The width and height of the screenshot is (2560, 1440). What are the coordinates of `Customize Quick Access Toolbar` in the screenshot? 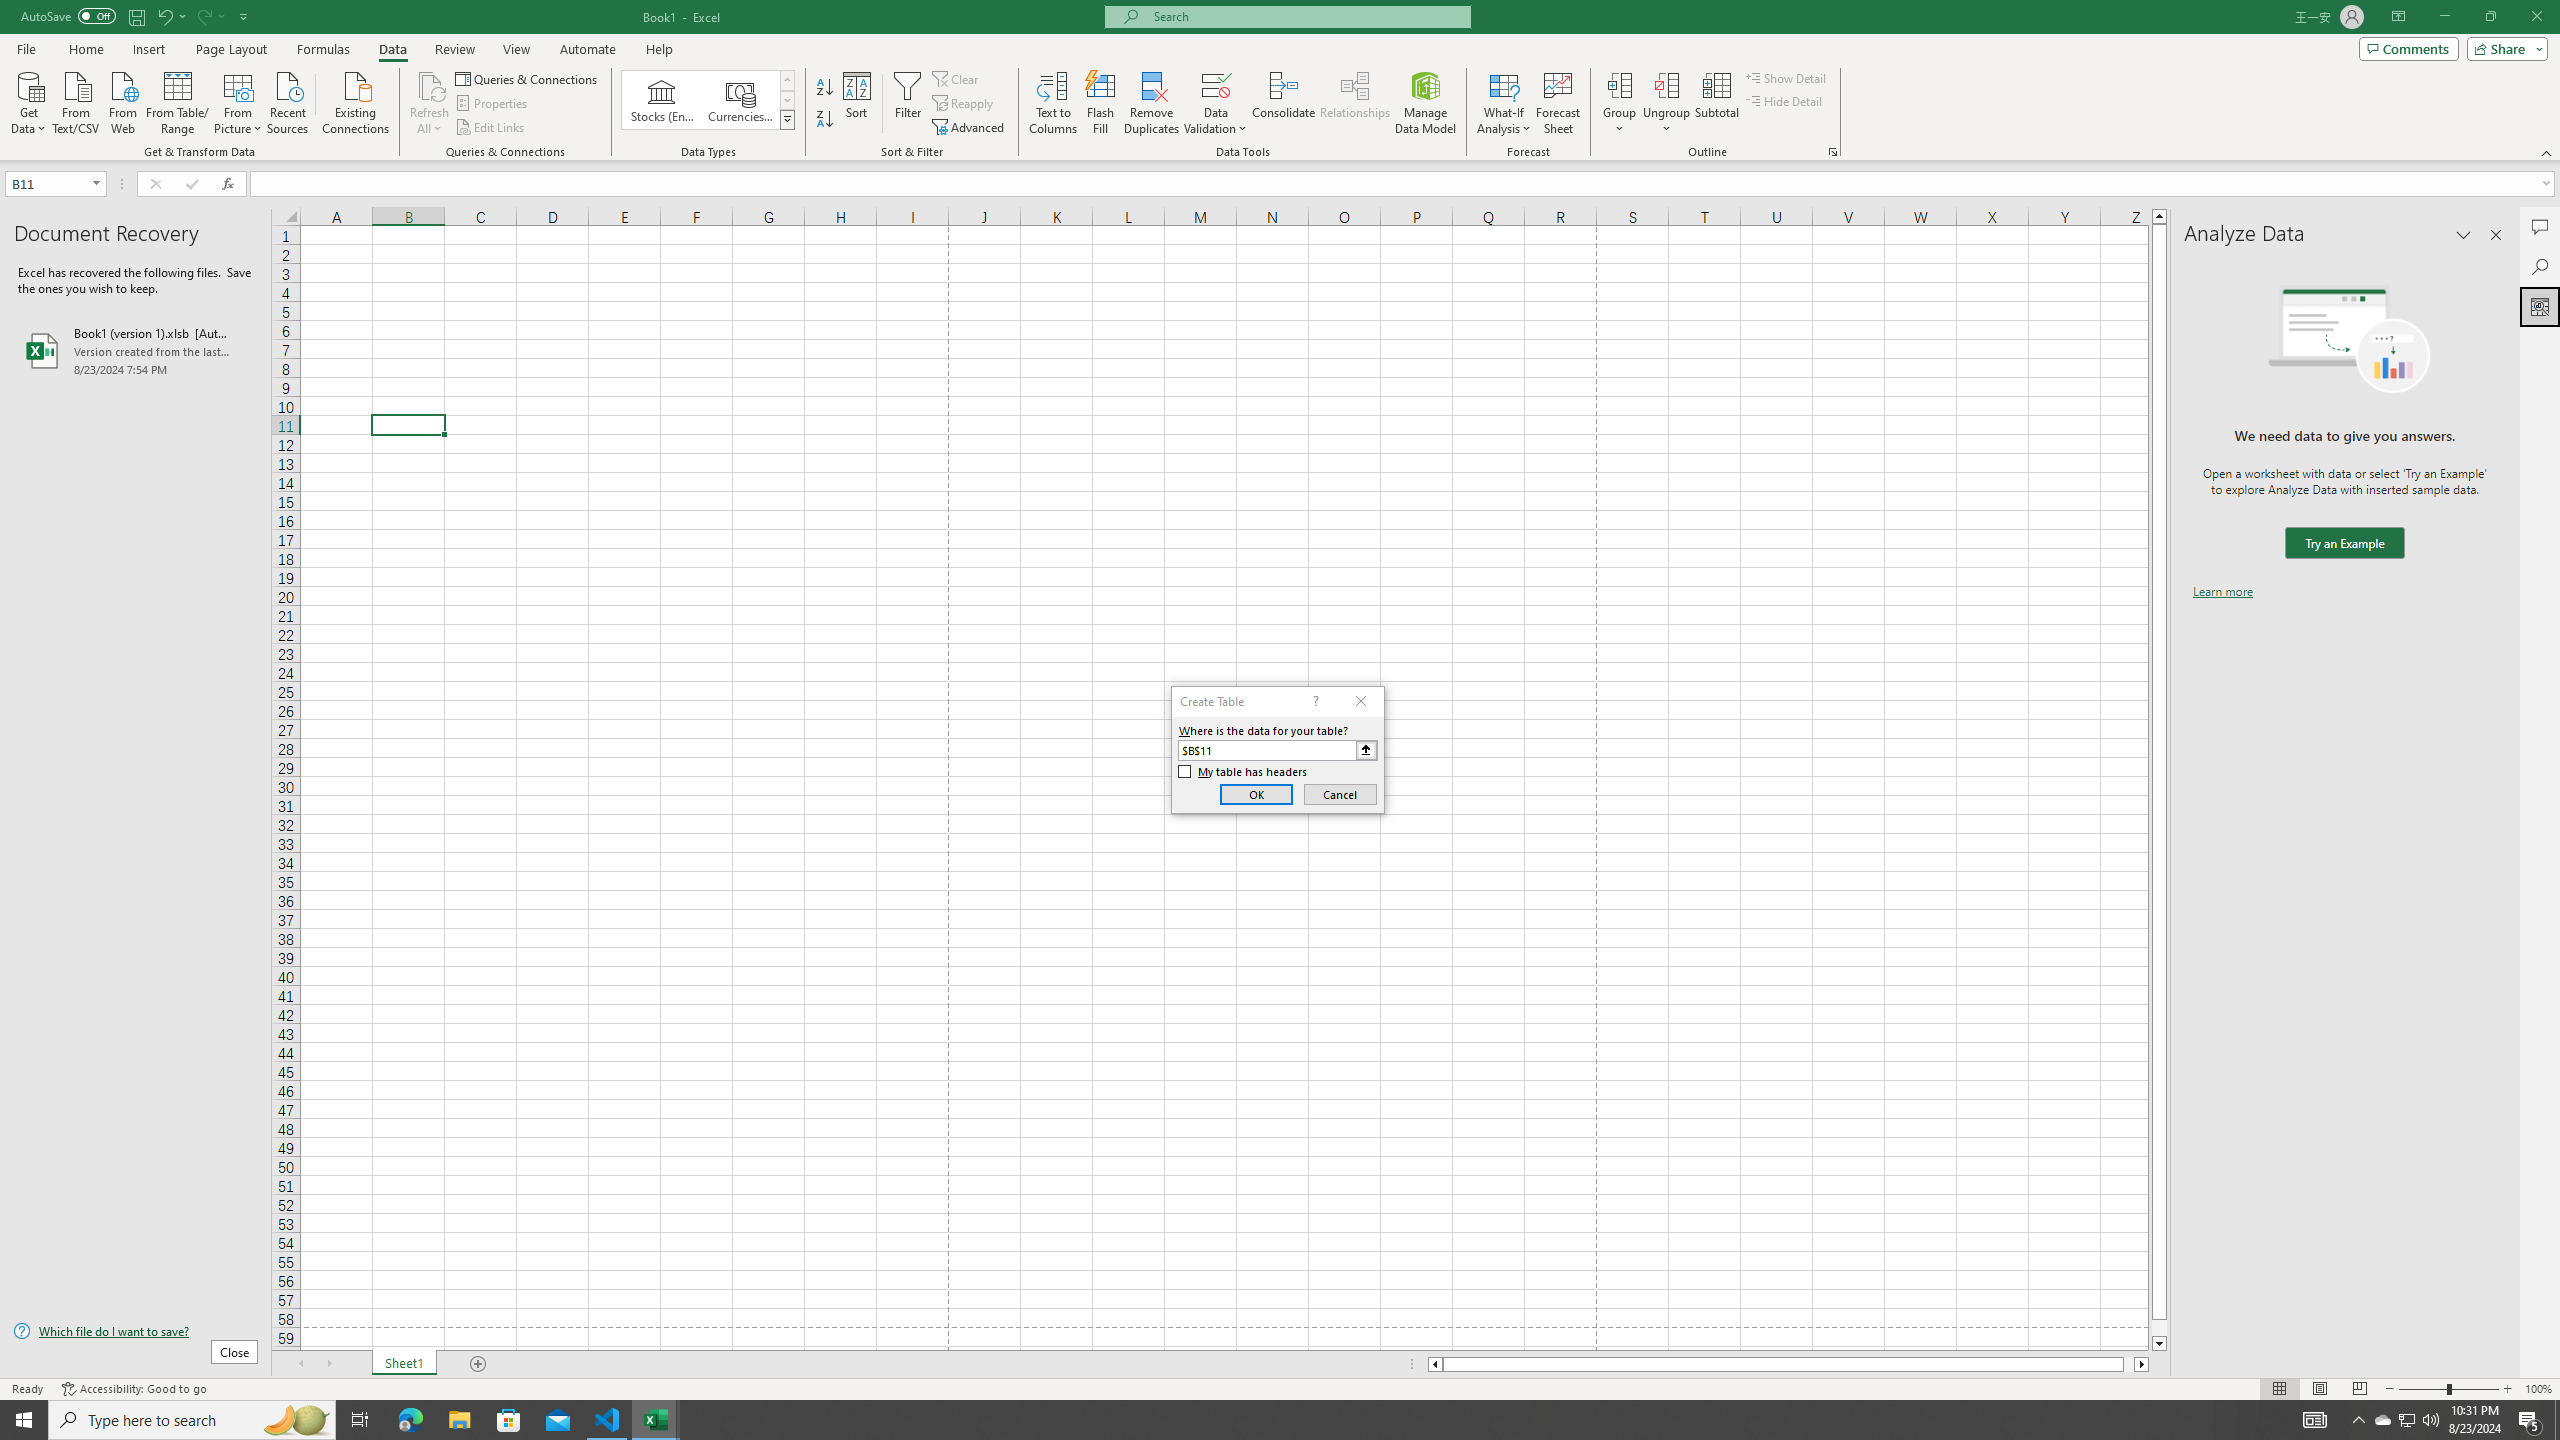 It's located at (244, 16).